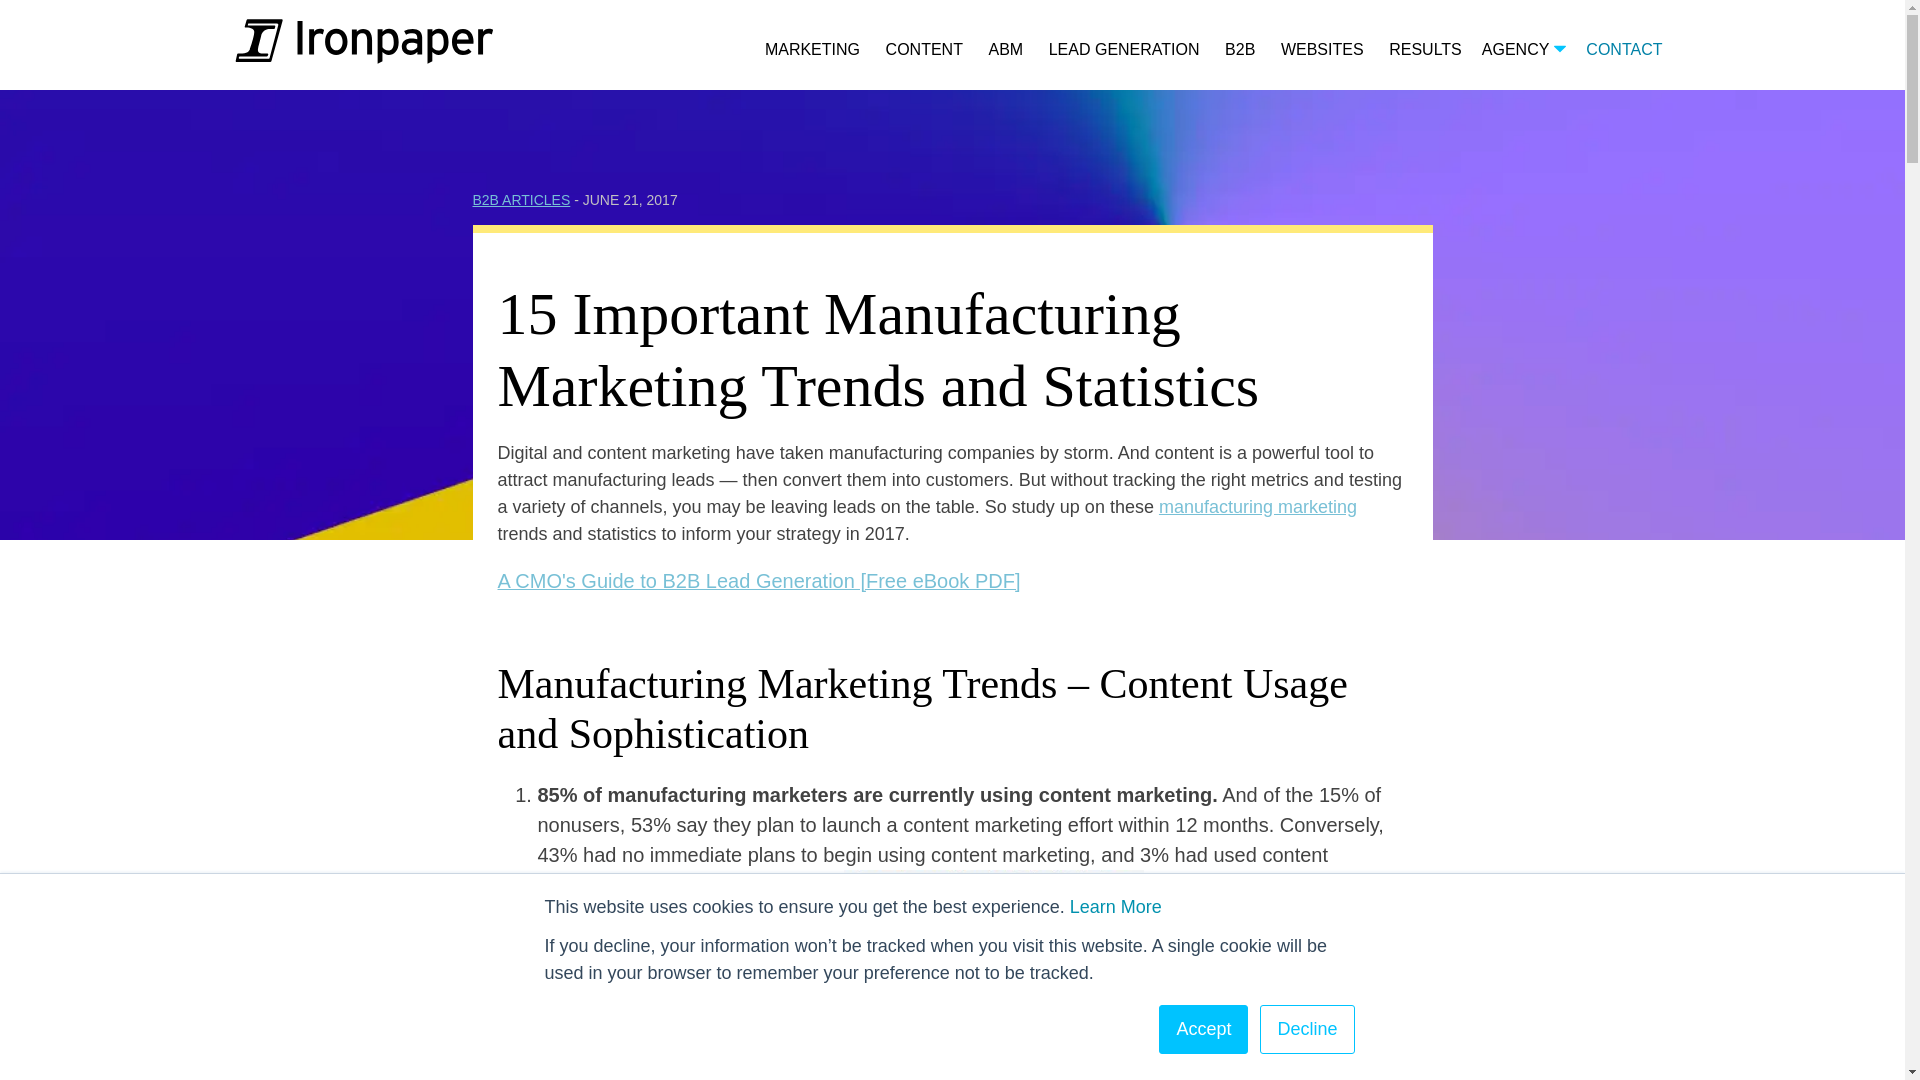  What do you see at coordinates (1322, 50) in the screenshot?
I see `WEBSITES` at bounding box center [1322, 50].